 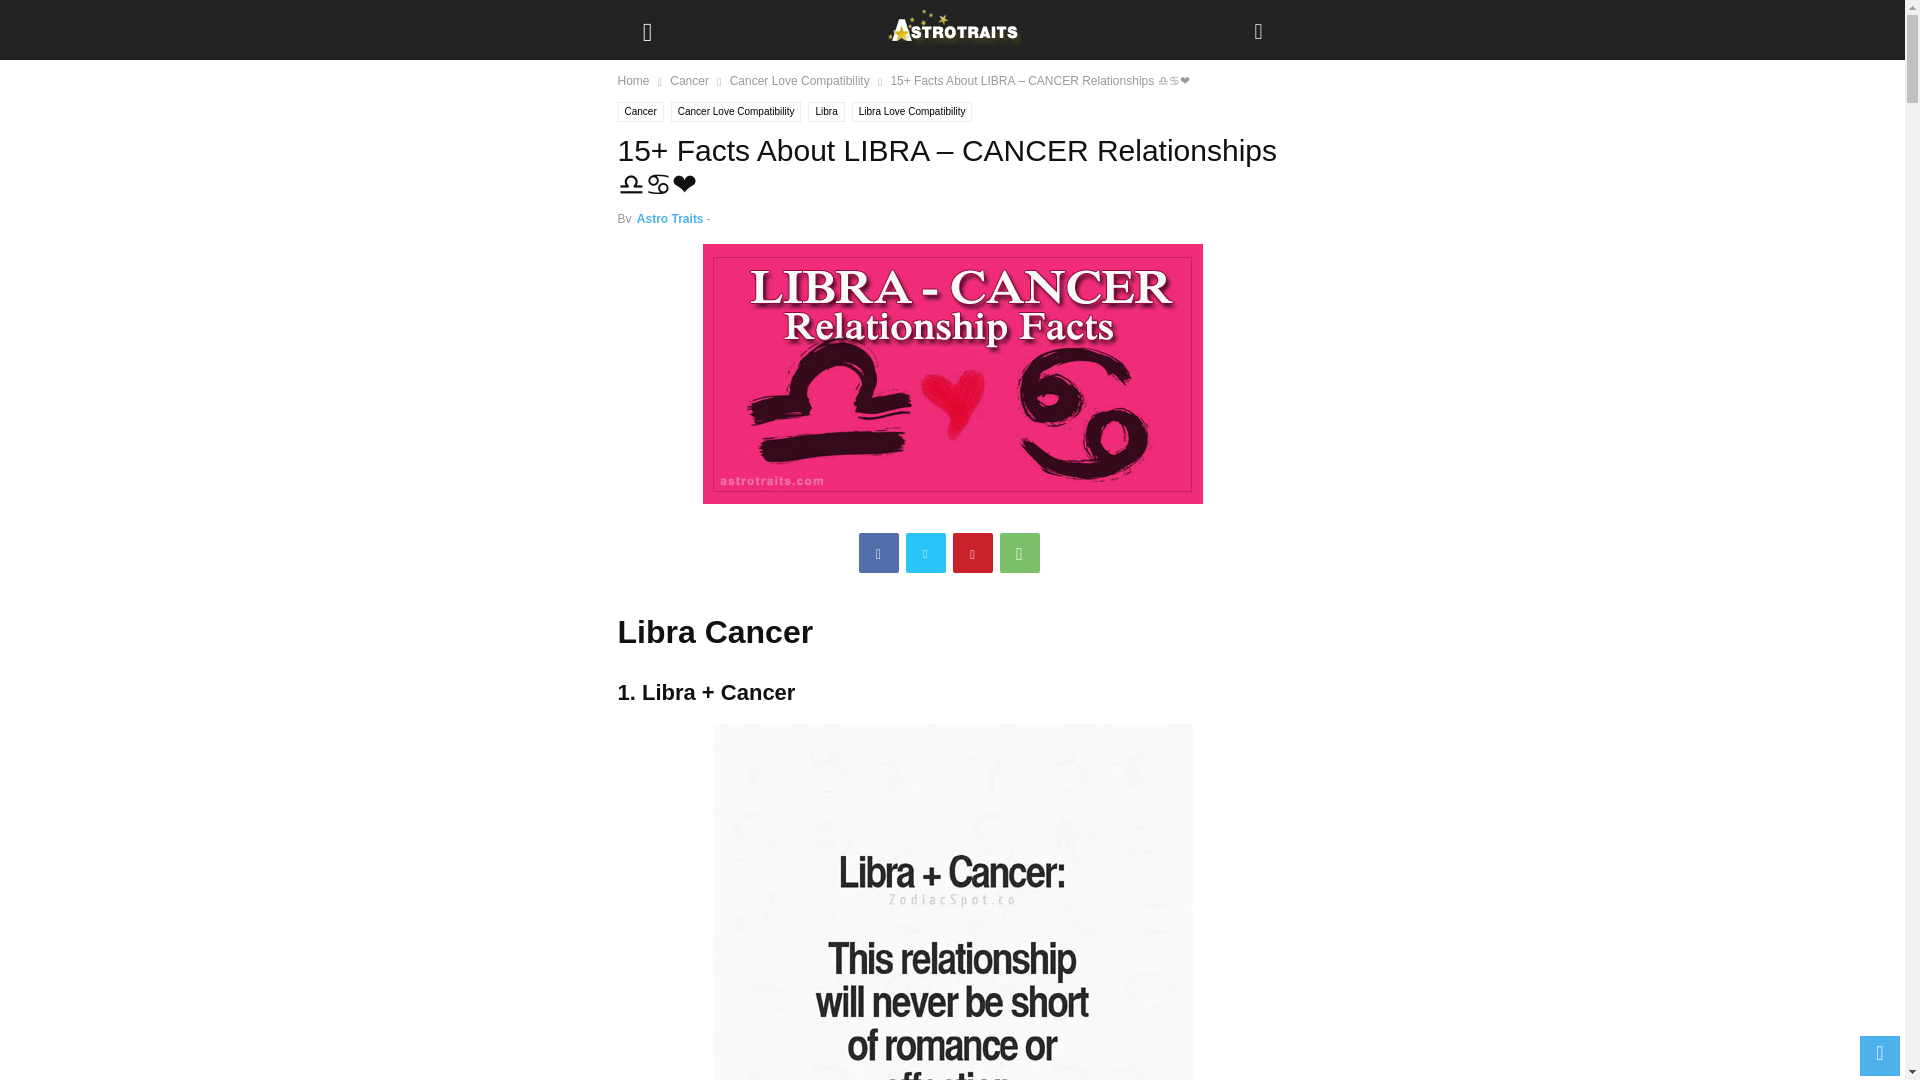 What do you see at coordinates (1020, 553) in the screenshot?
I see `WhatsApp` at bounding box center [1020, 553].